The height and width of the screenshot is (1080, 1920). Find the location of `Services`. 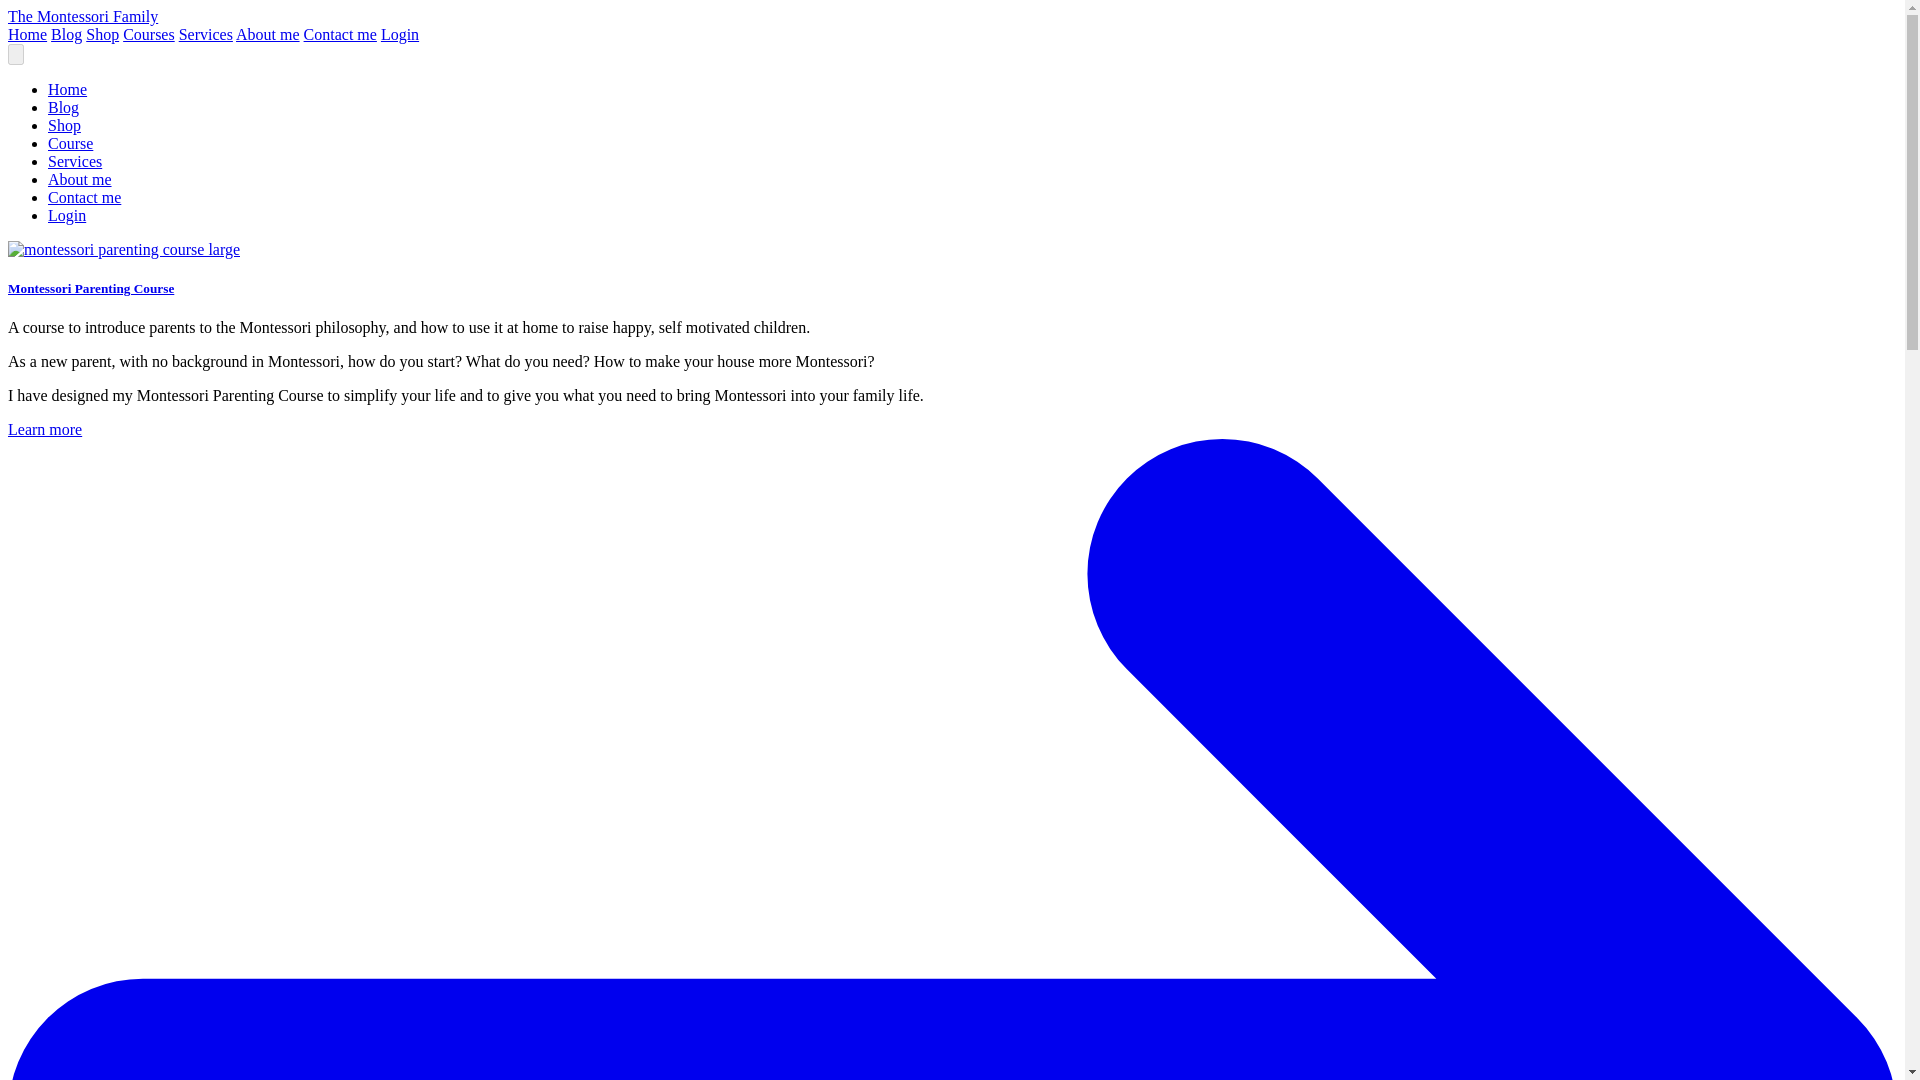

Services is located at coordinates (74, 161).